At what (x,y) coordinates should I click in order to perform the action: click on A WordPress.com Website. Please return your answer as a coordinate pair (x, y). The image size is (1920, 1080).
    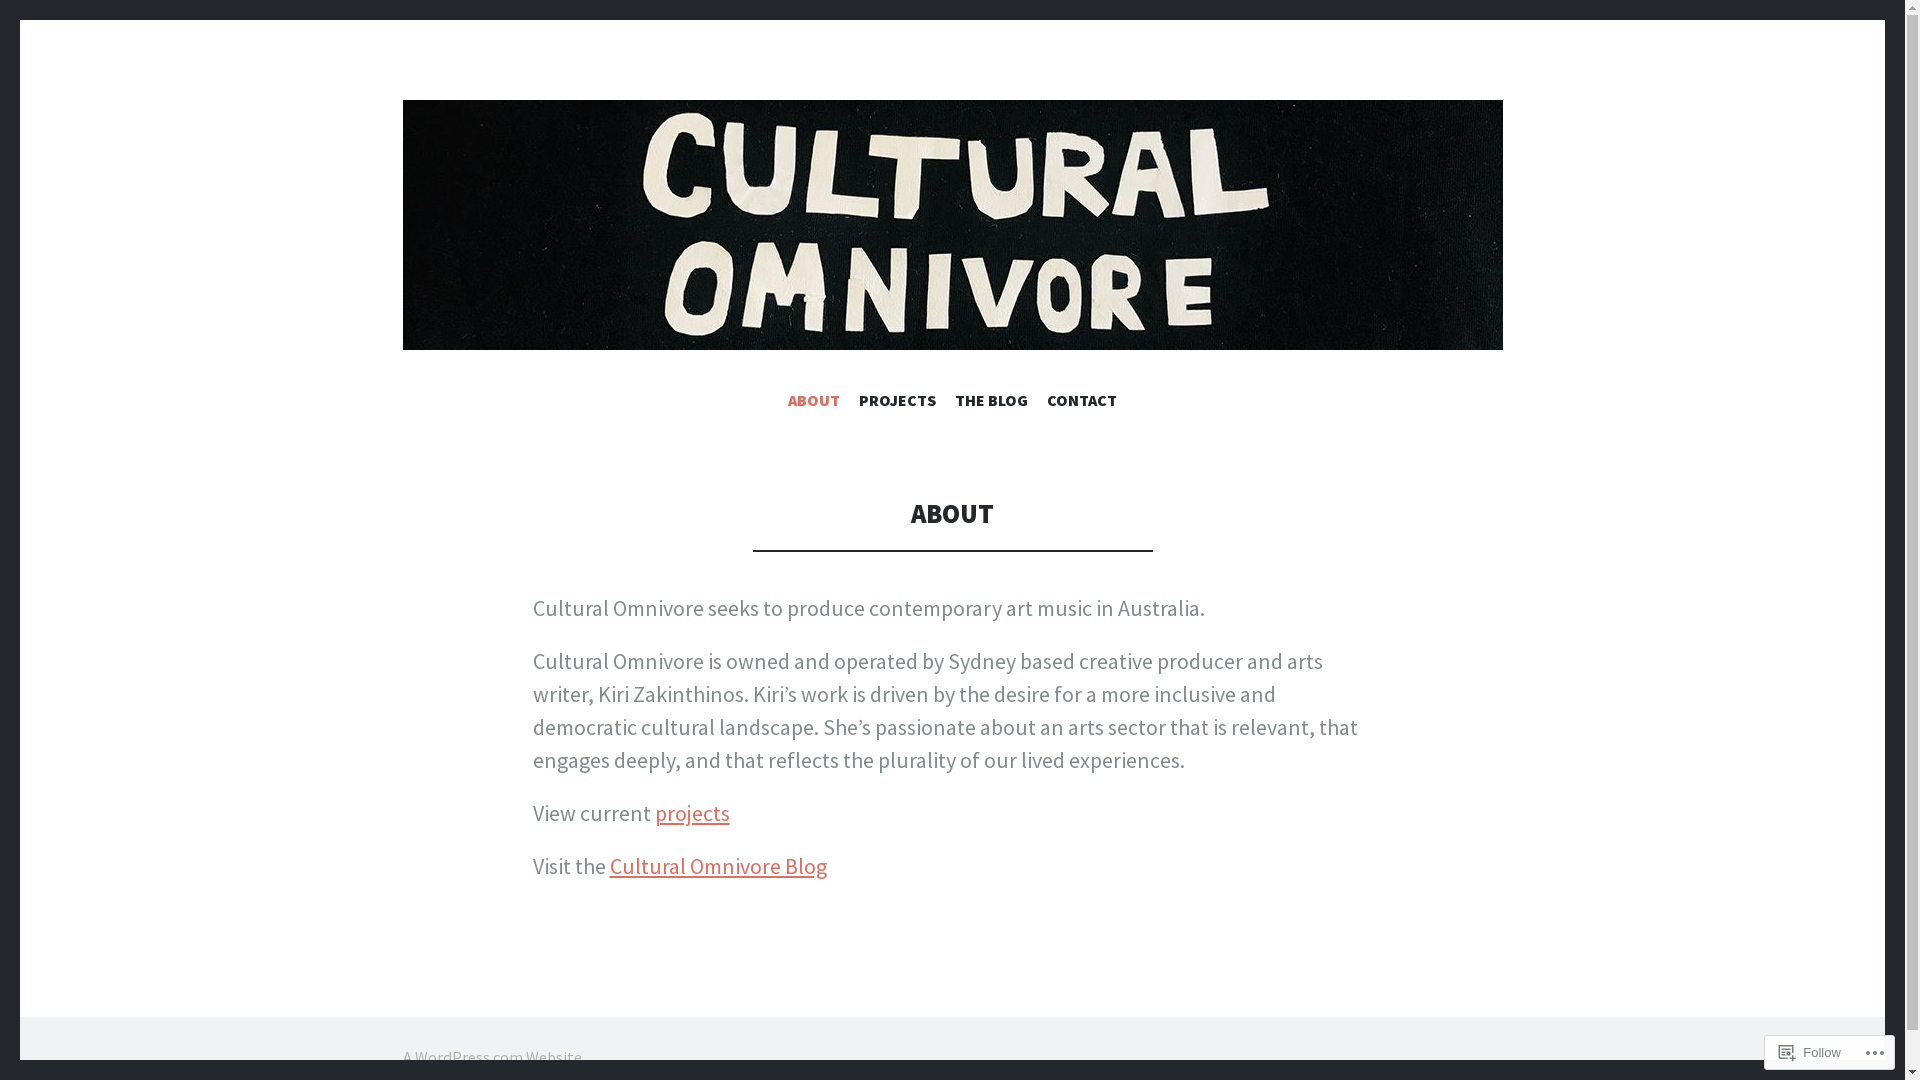
    Looking at the image, I should click on (492, 1057).